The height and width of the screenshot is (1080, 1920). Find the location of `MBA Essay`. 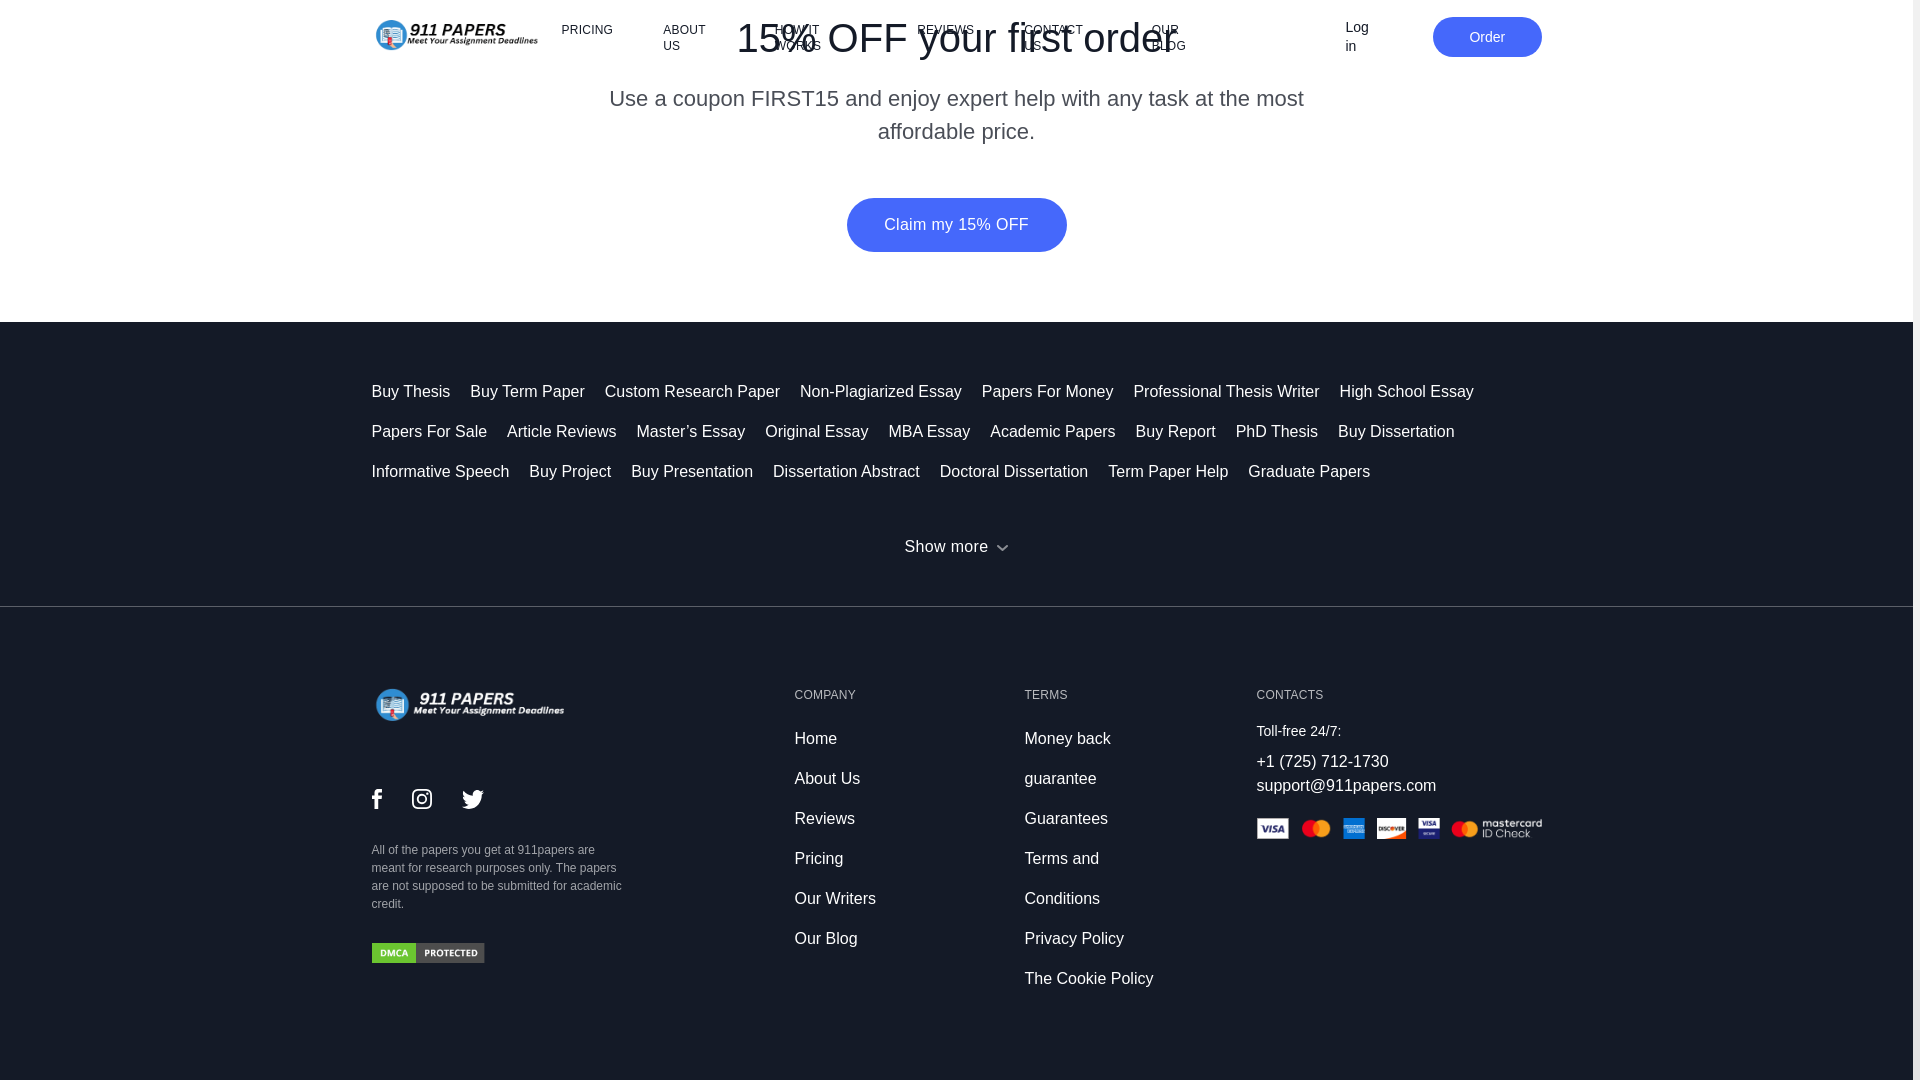

MBA Essay is located at coordinates (938, 431).